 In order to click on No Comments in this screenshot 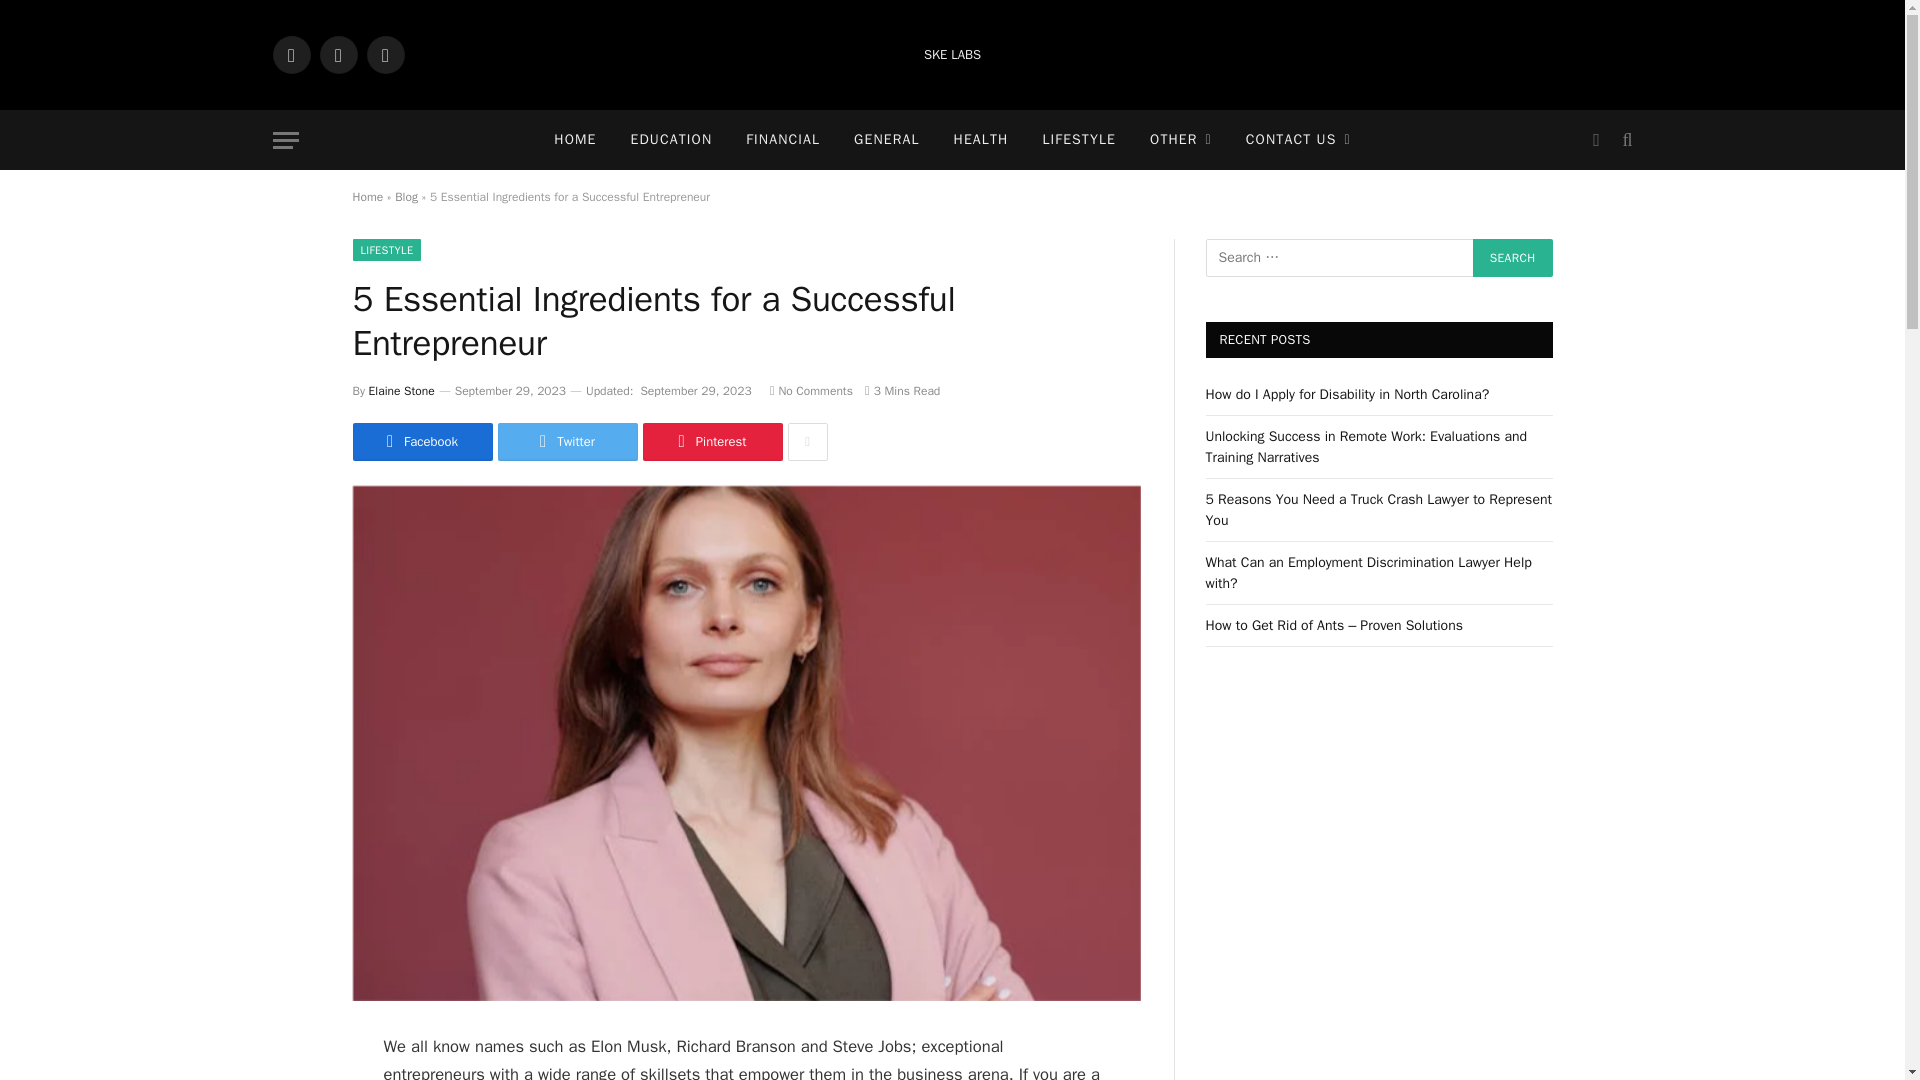, I will do `click(810, 390)`.